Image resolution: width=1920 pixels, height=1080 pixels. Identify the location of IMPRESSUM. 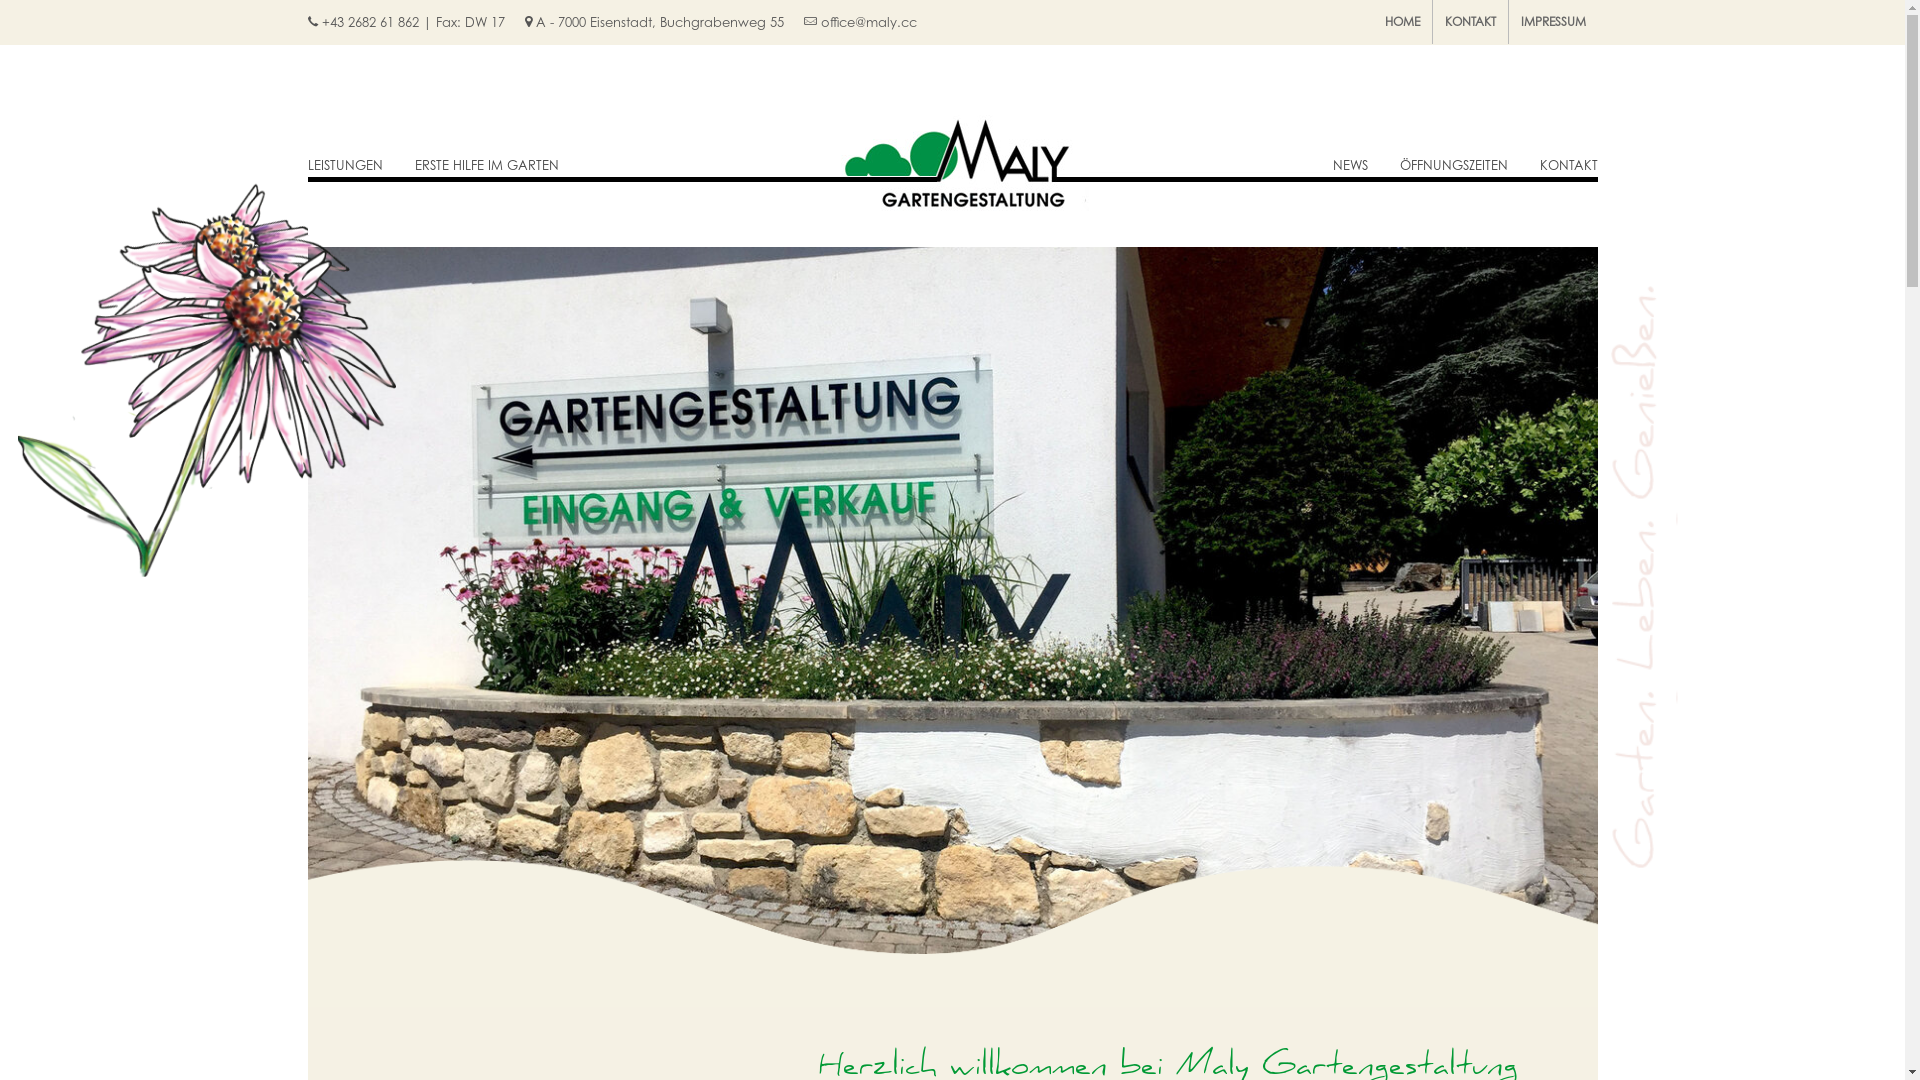
(1552, 22).